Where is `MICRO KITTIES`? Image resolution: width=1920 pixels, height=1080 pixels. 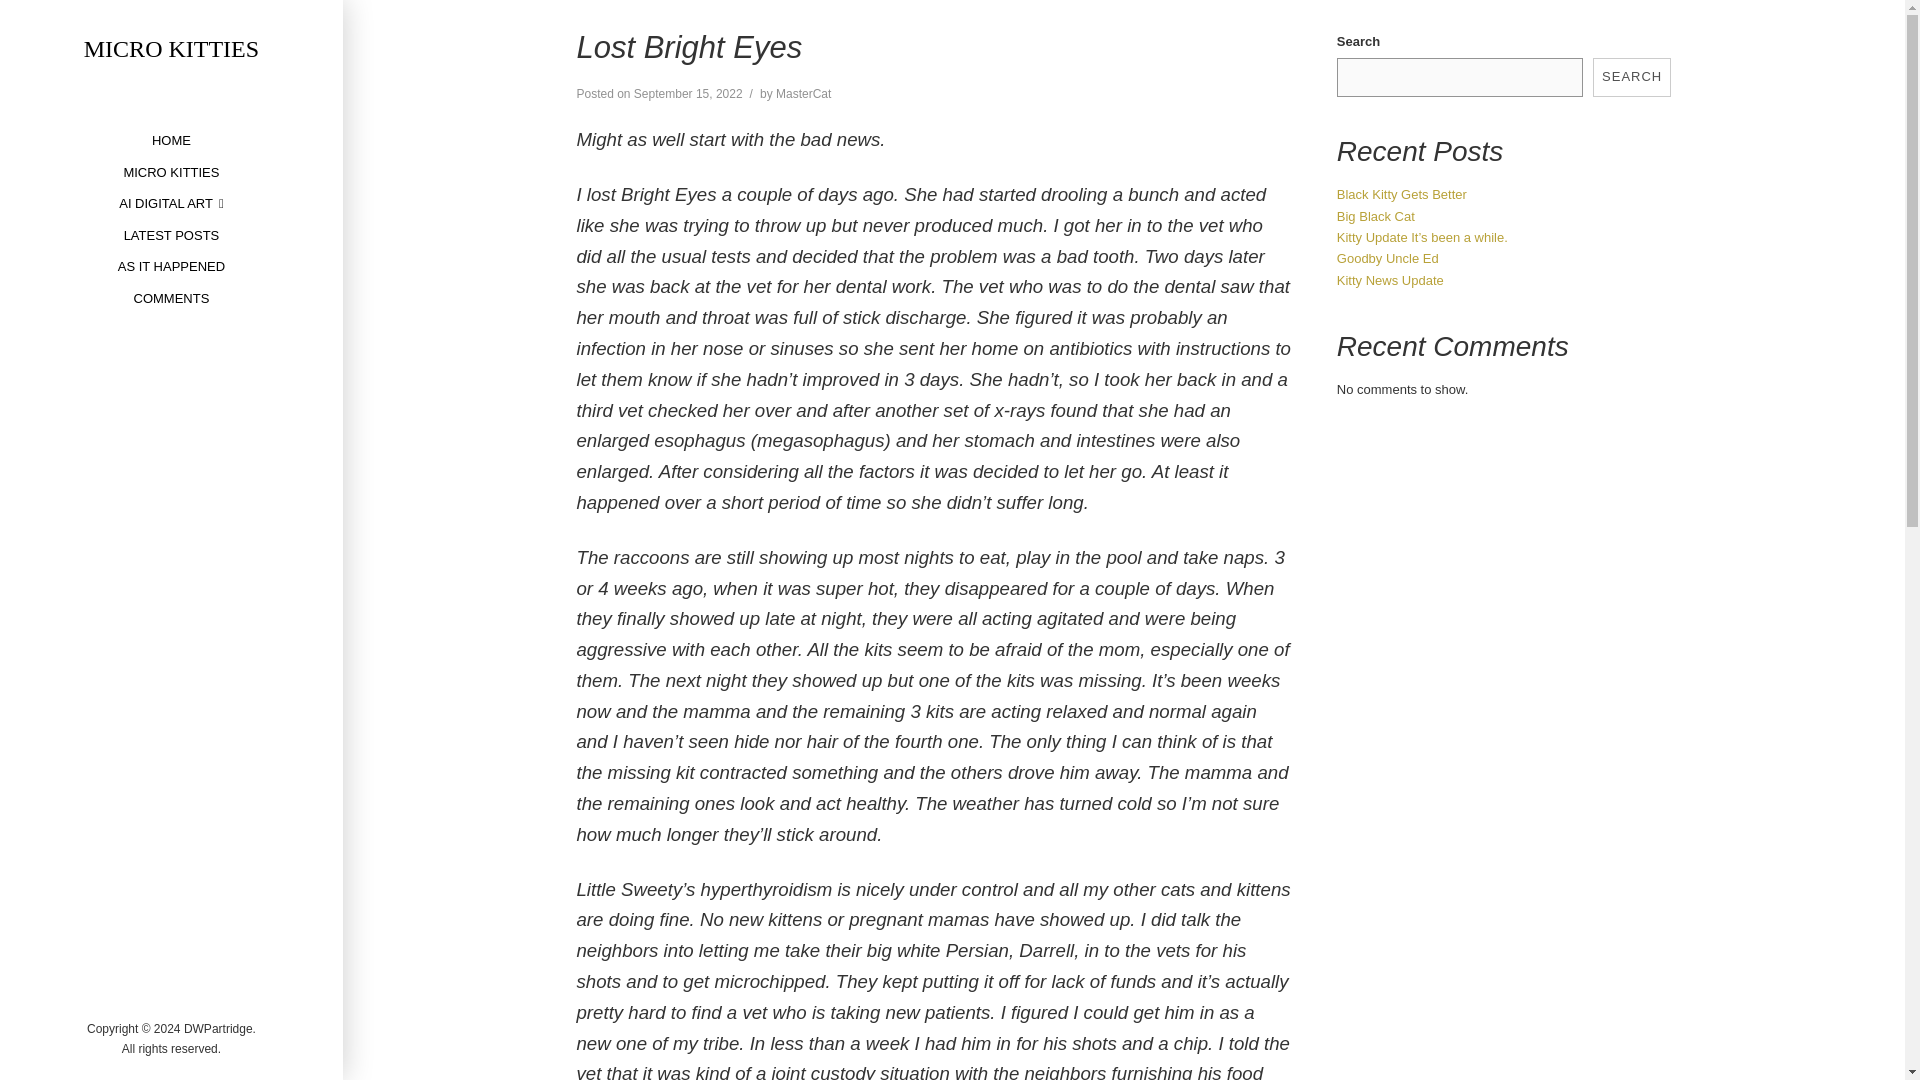 MICRO KITTIES is located at coordinates (172, 48).